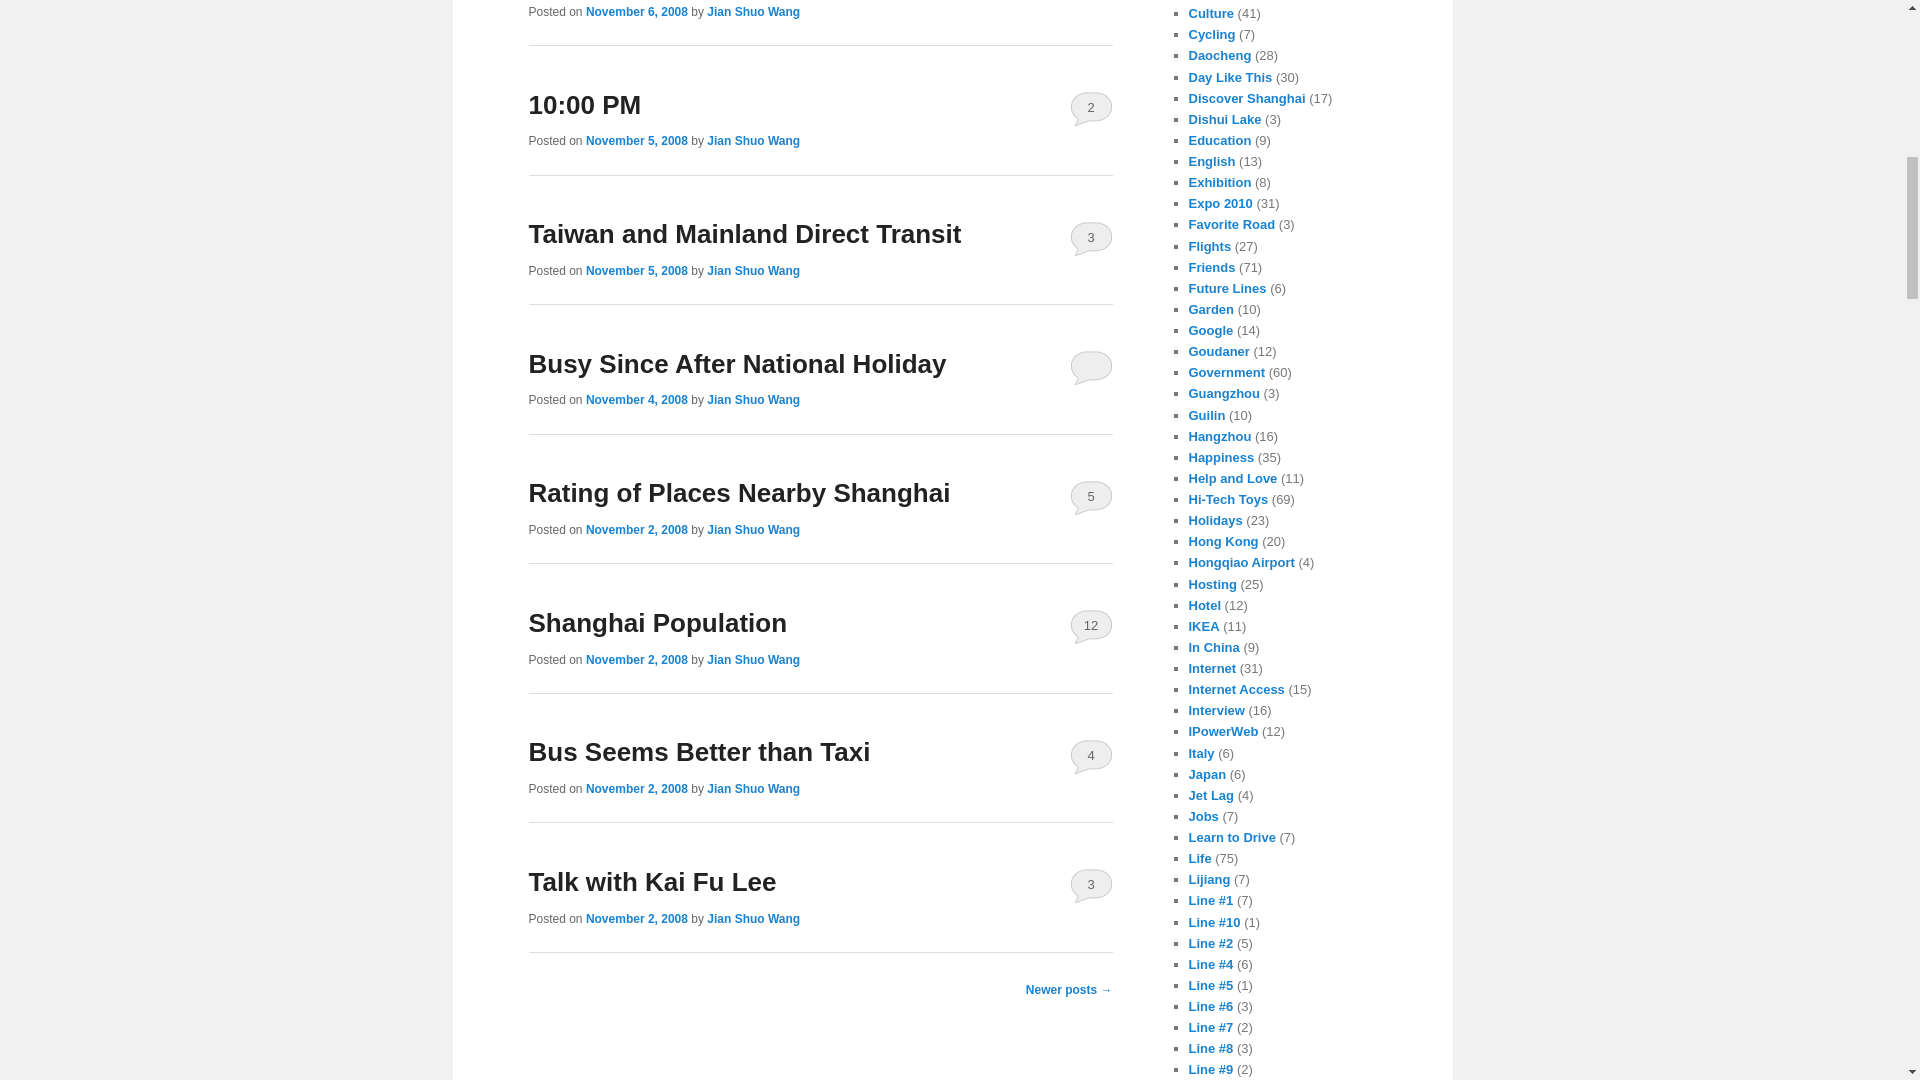 The height and width of the screenshot is (1080, 1920). Describe the element at coordinates (753, 140) in the screenshot. I see `View all posts by Jian Shuo Wang` at that location.